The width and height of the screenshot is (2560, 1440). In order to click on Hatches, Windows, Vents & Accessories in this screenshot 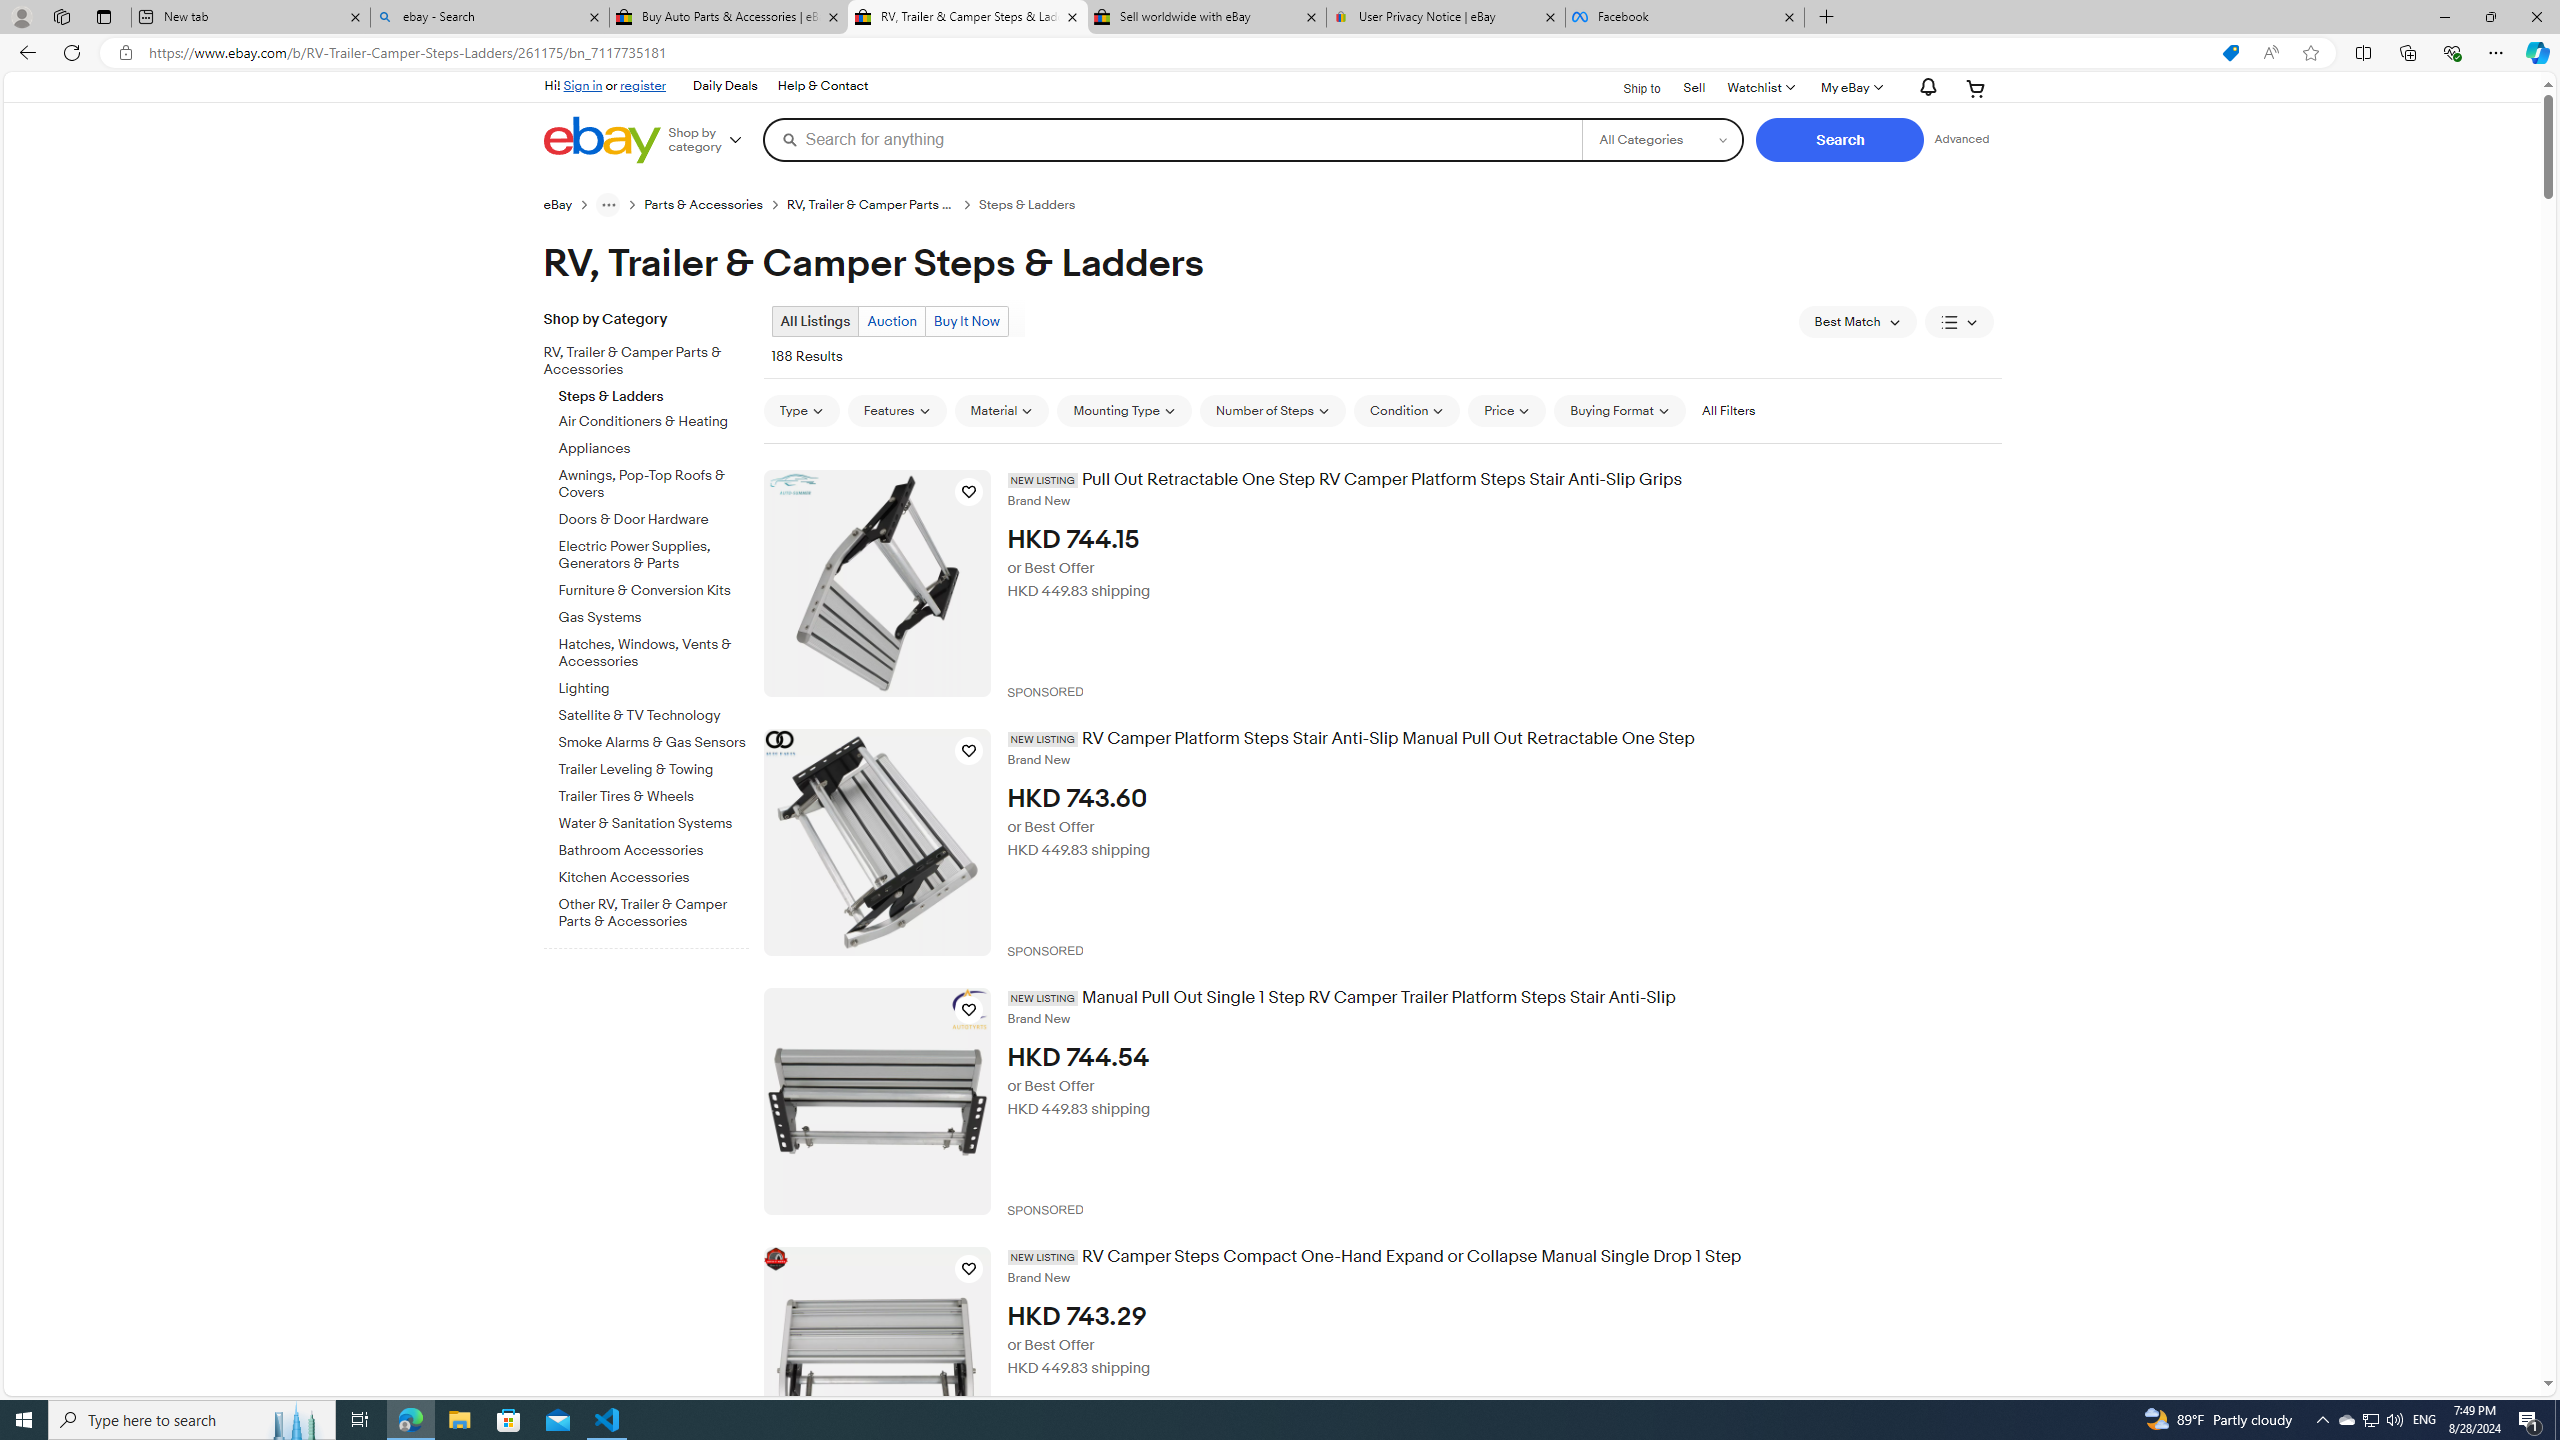, I will do `click(654, 650)`.